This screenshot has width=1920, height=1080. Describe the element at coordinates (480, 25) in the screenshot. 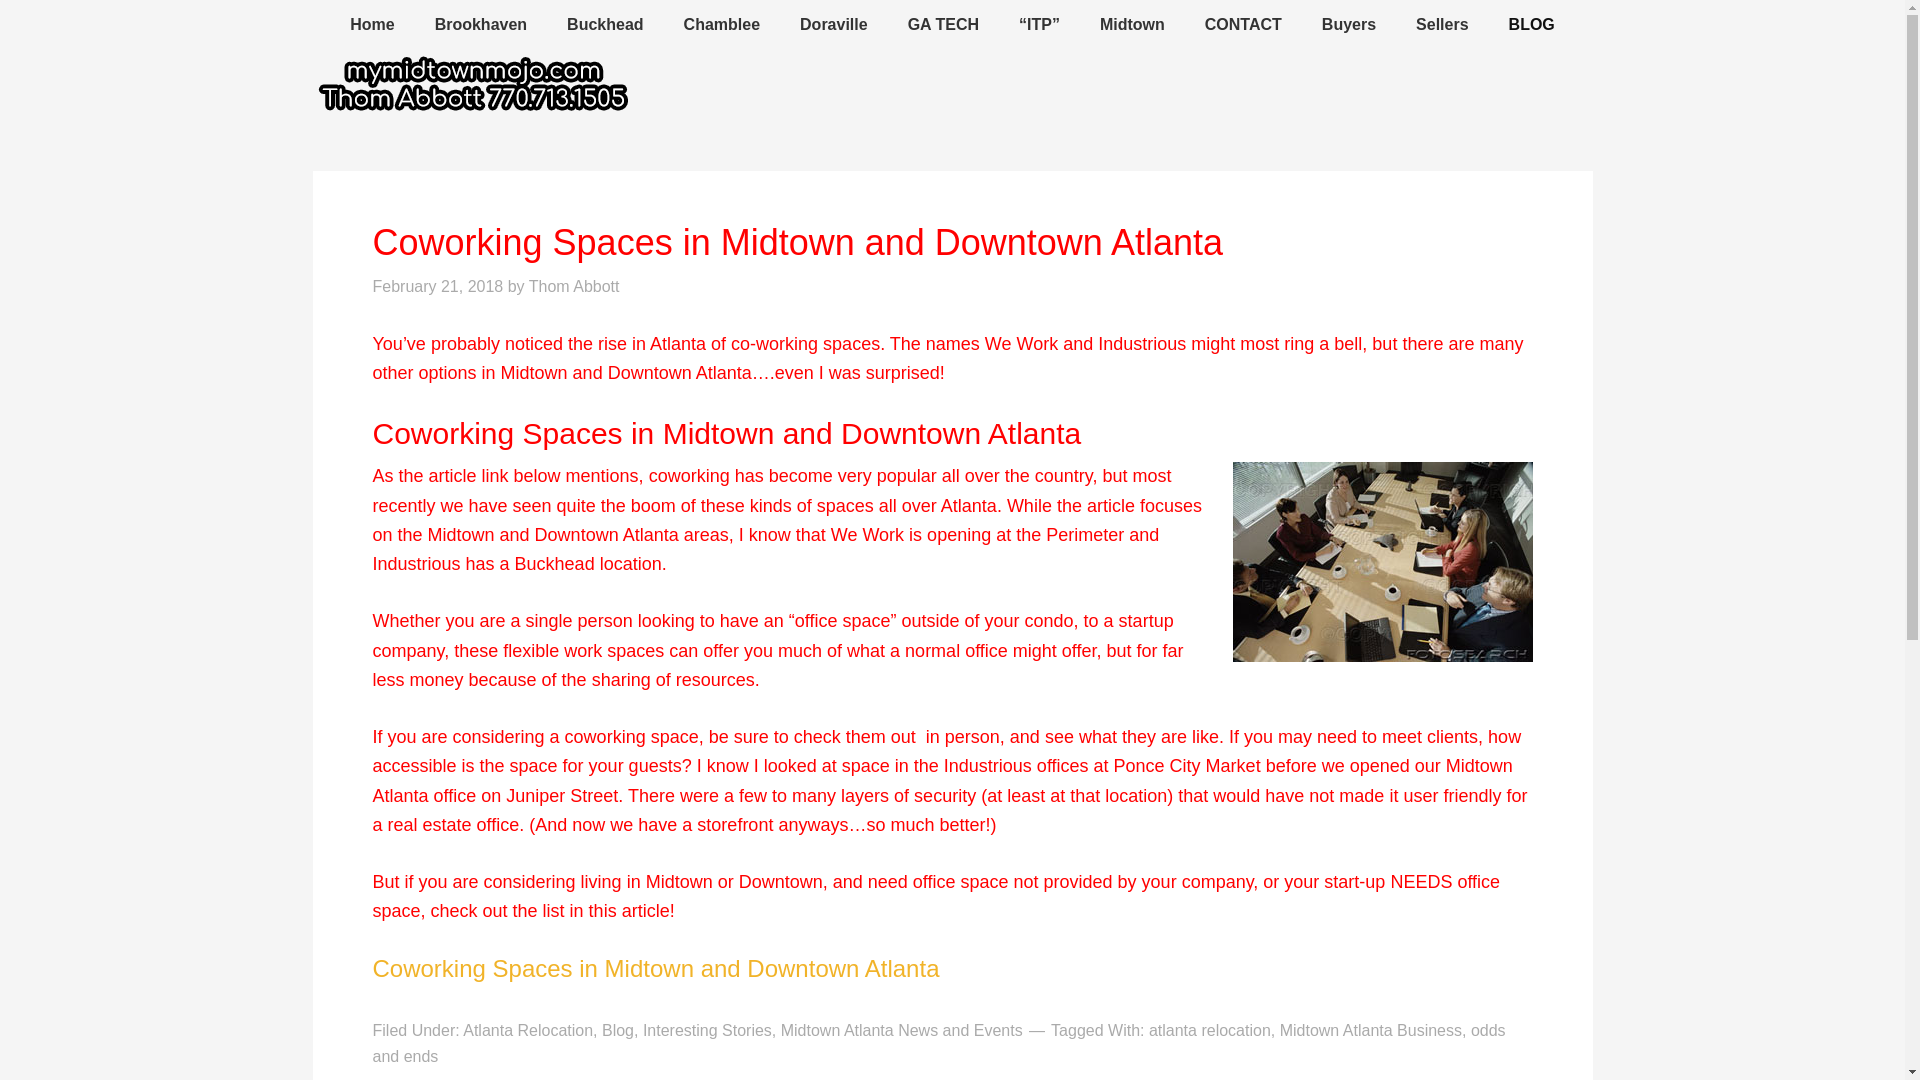

I see `Brookhaven` at that location.